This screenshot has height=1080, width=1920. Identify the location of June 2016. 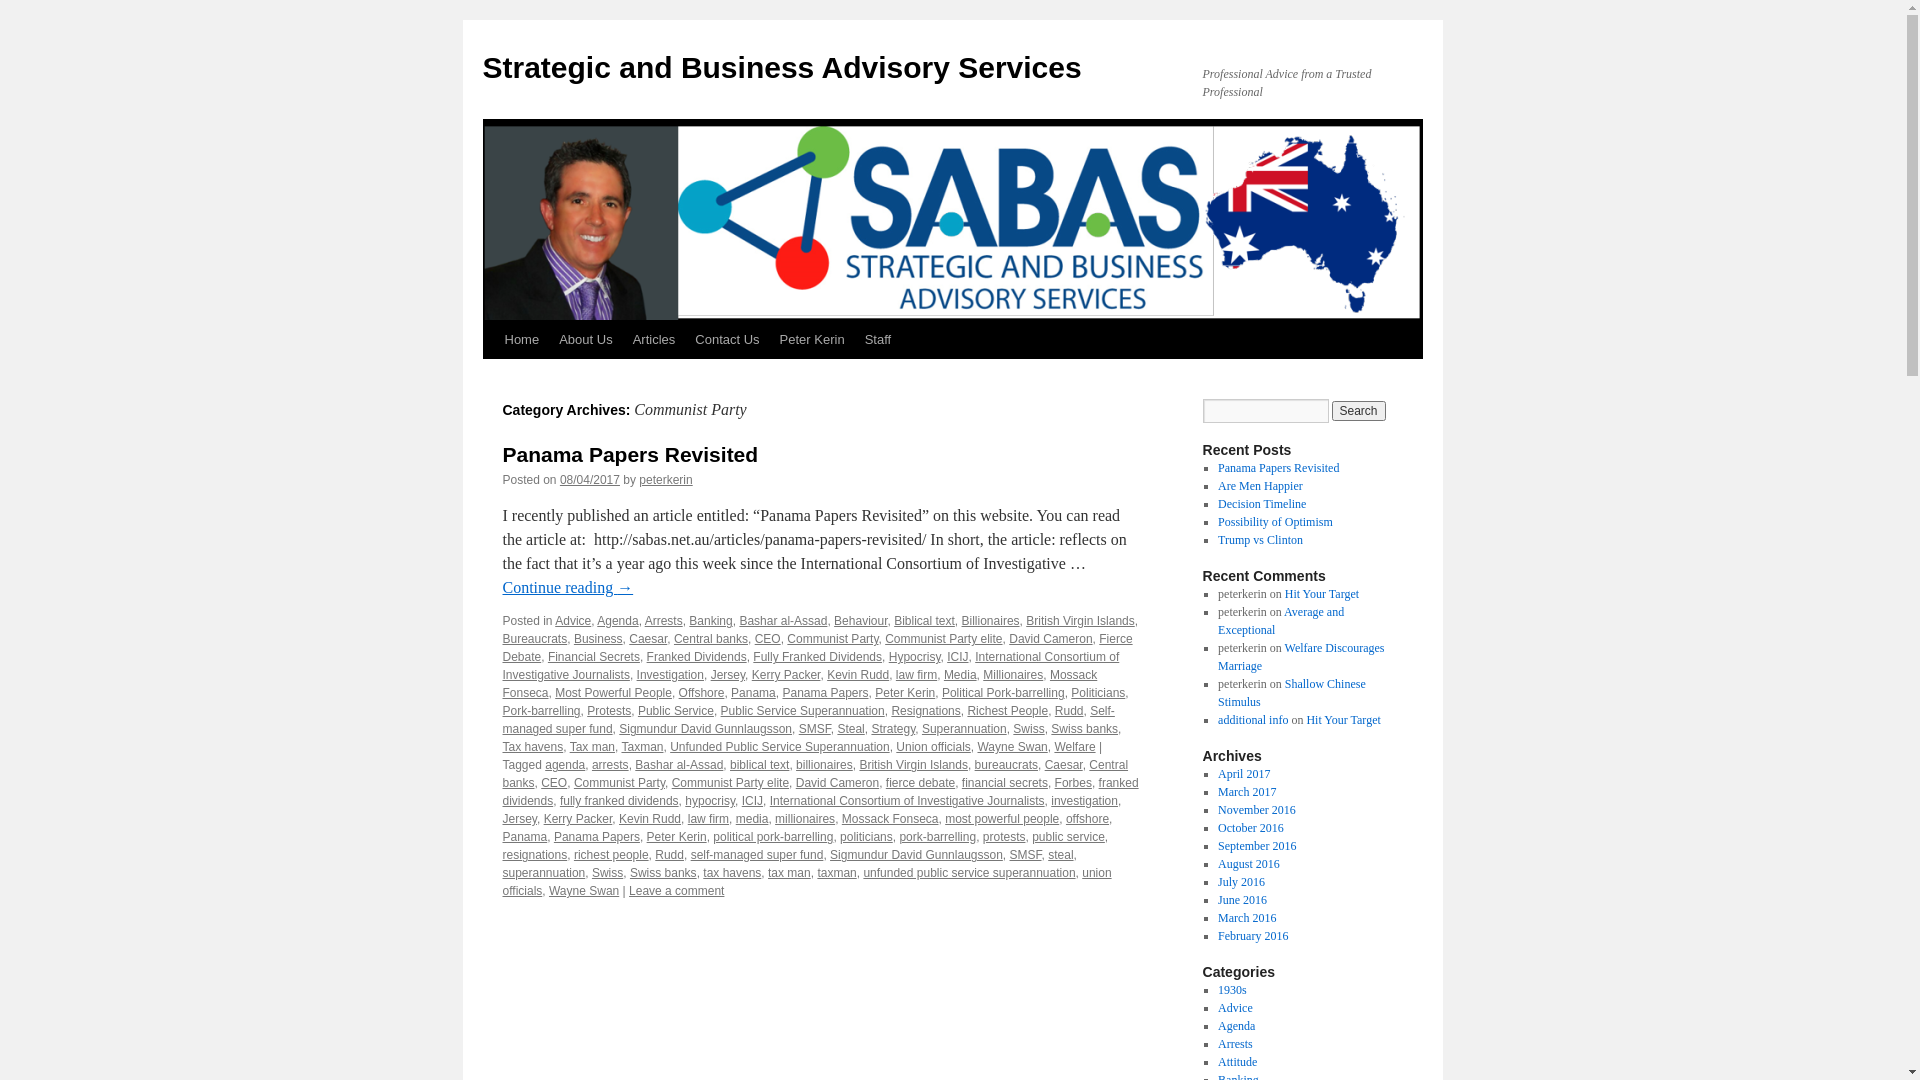
(1242, 900).